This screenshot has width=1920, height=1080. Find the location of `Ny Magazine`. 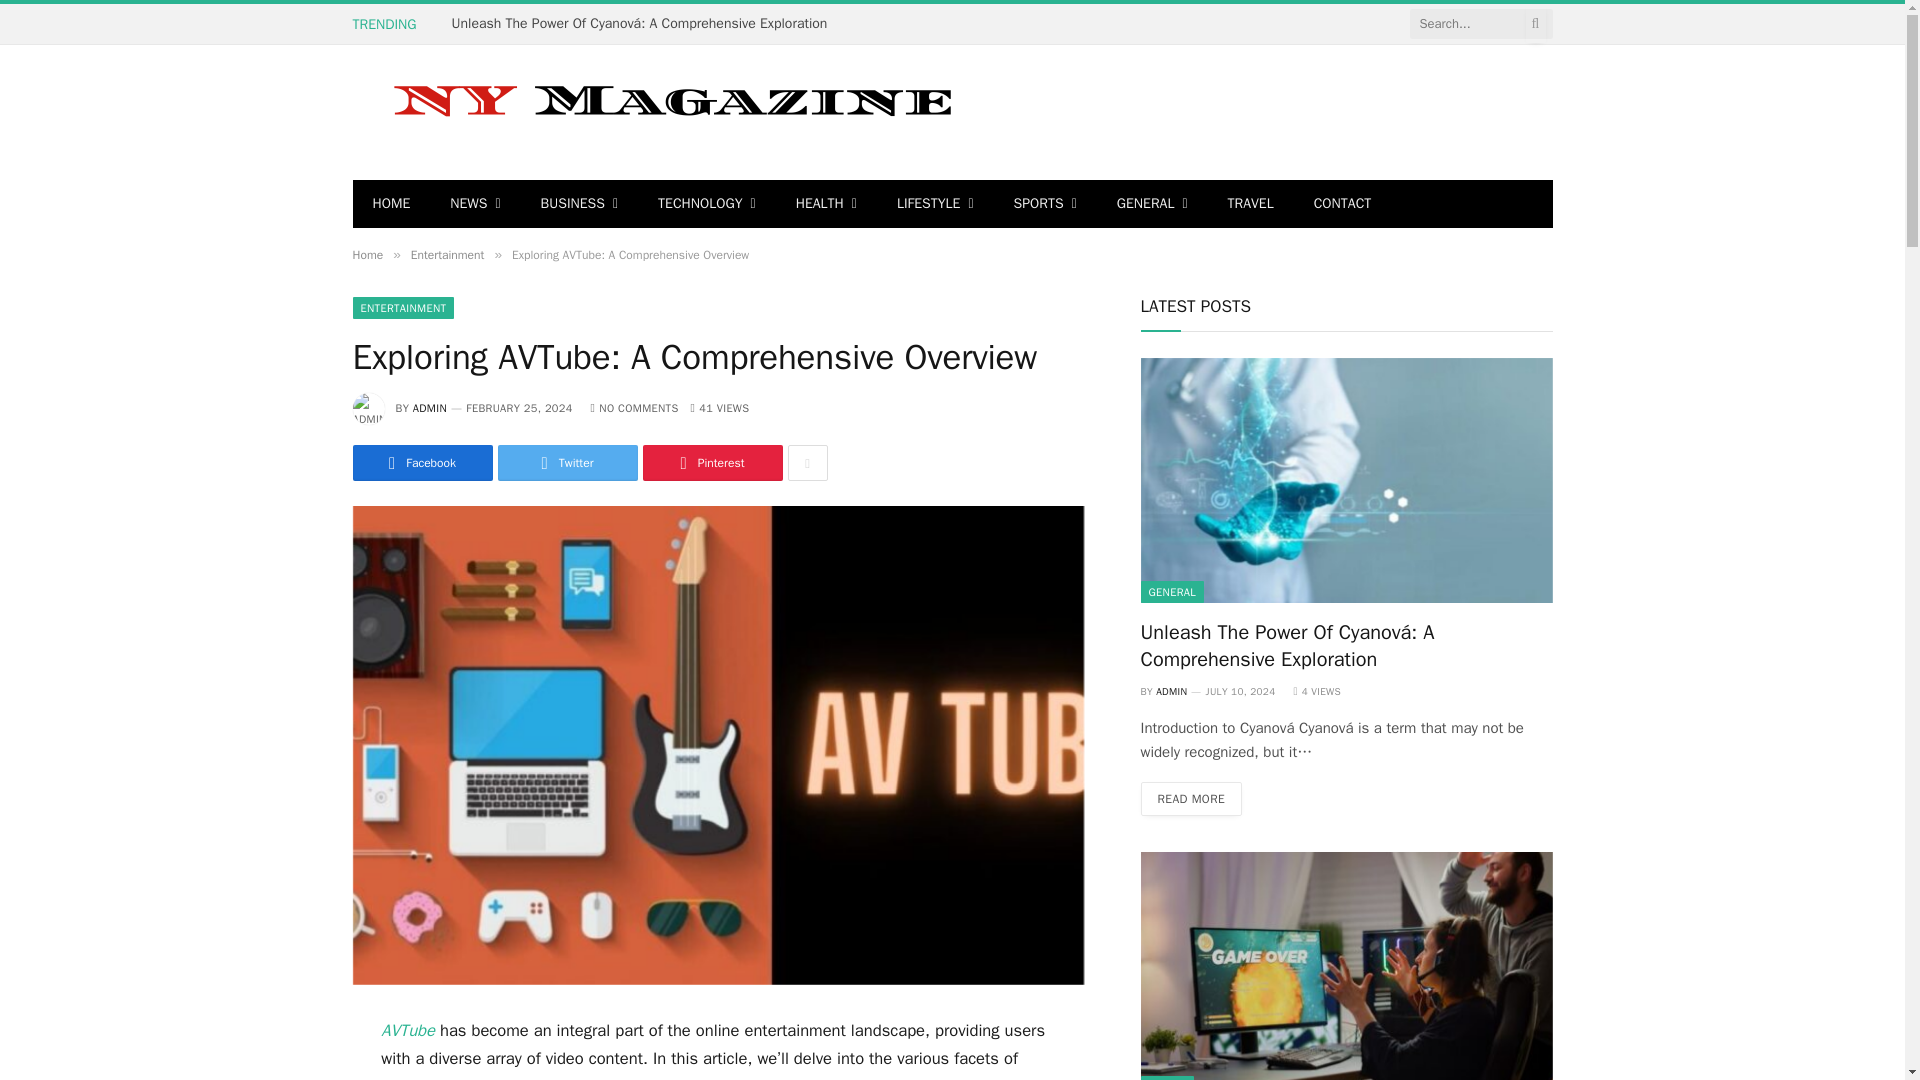

Ny Magazine is located at coordinates (666, 112).